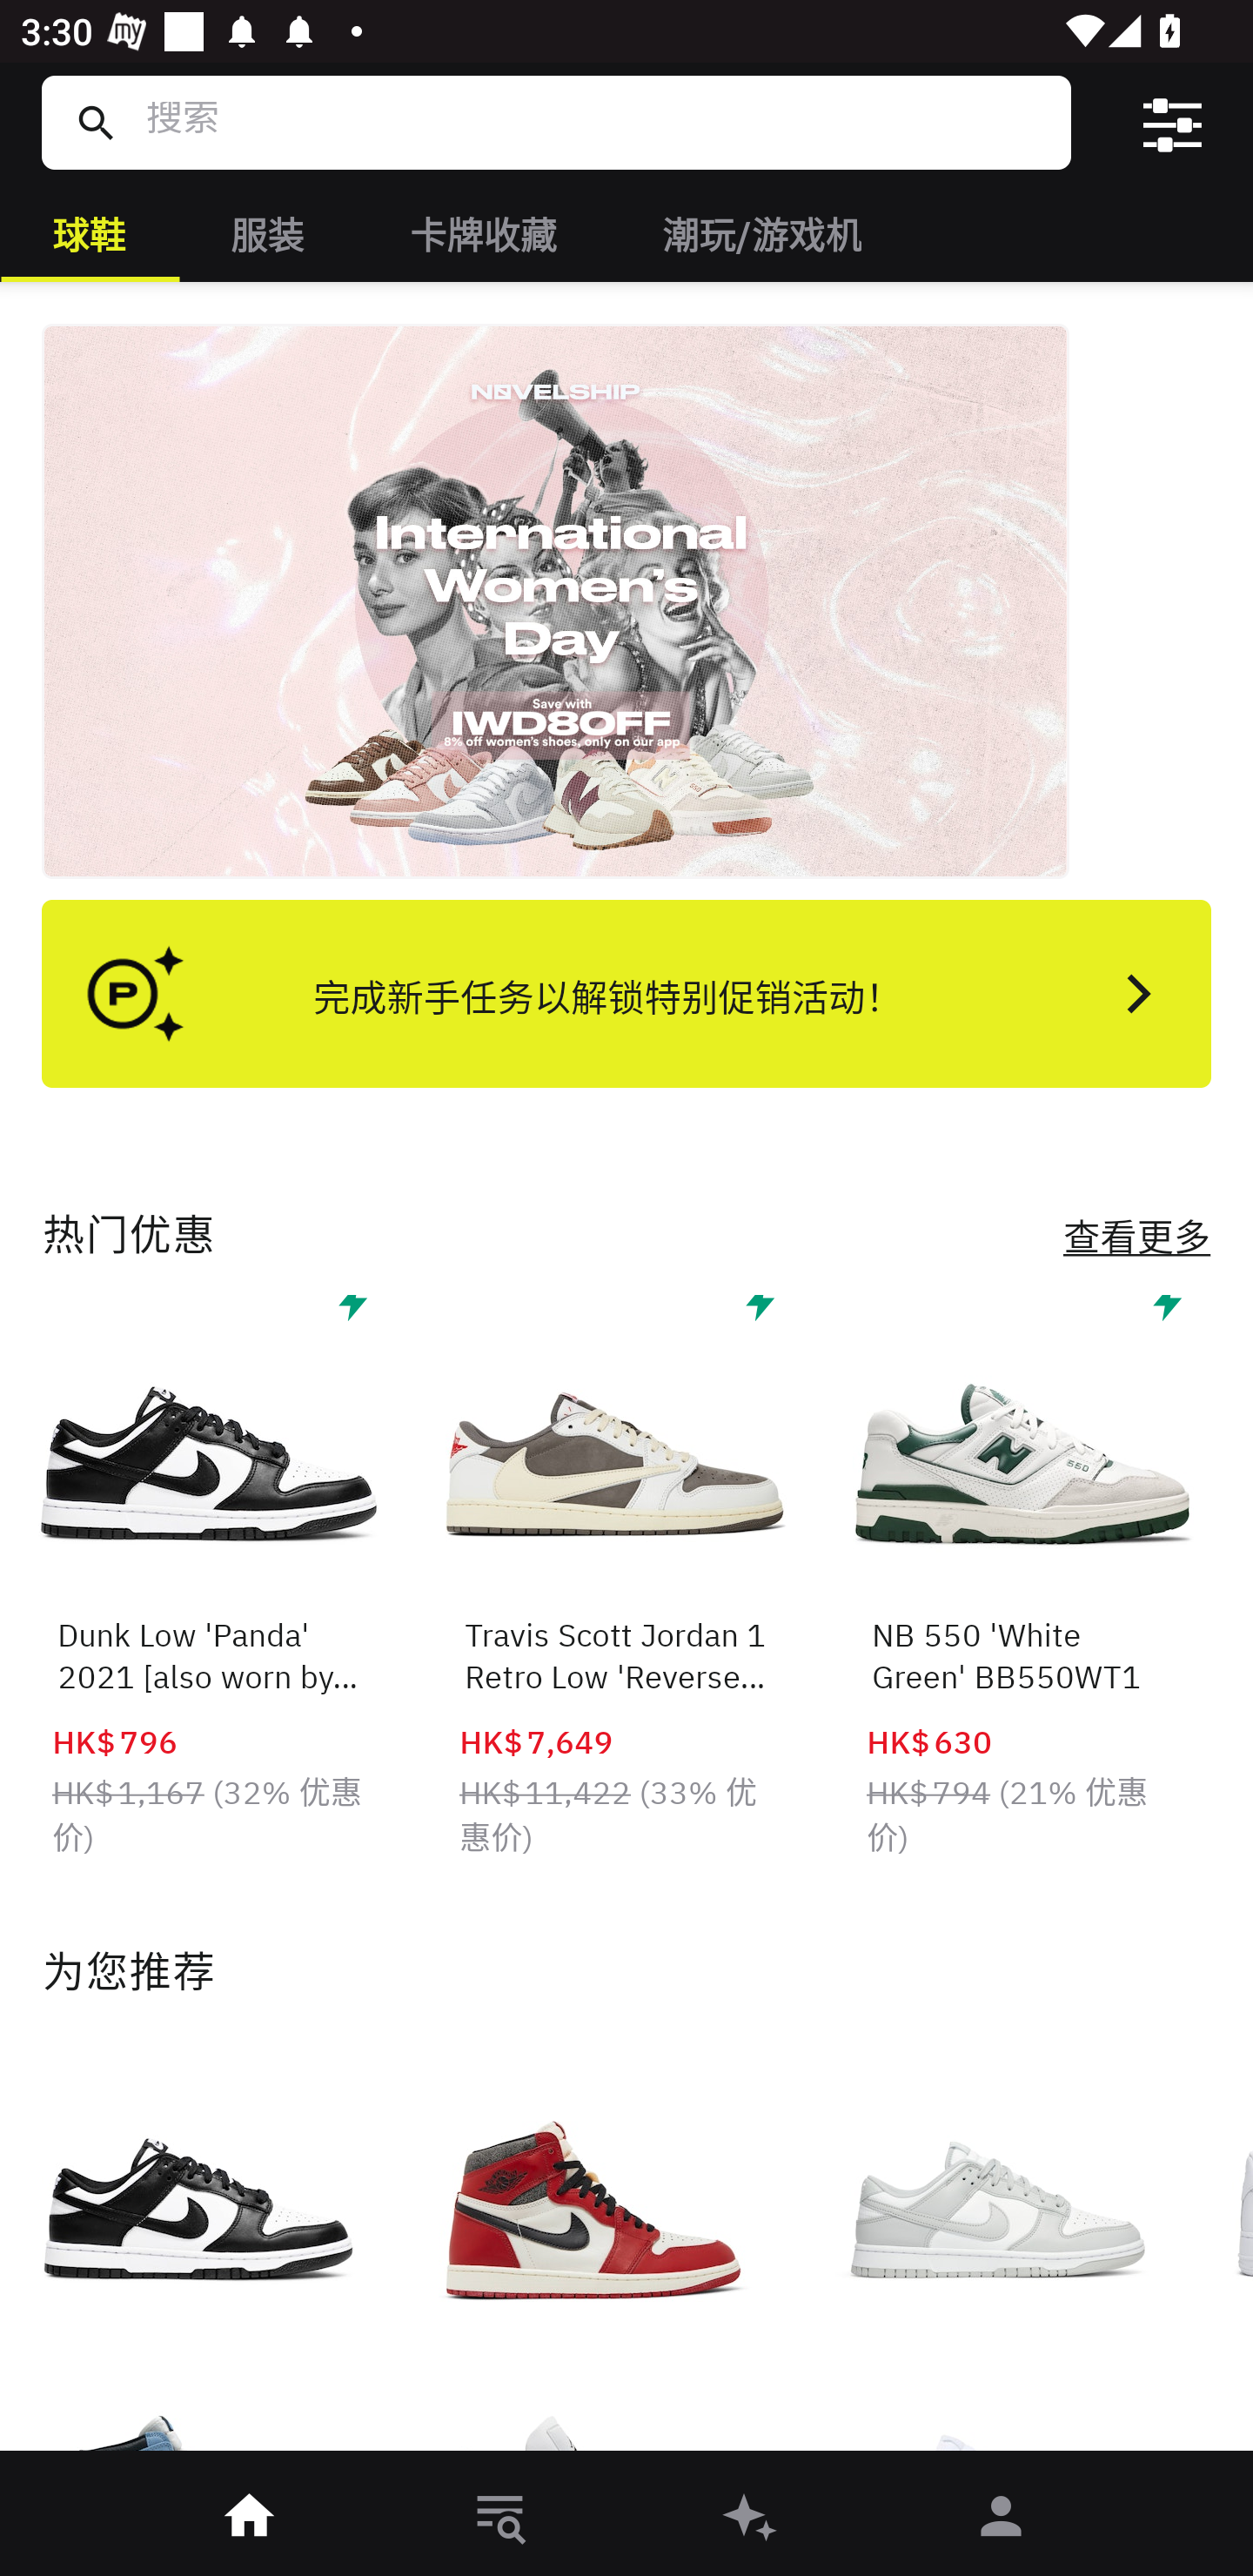  I want to click on 潮玩/游戏机, so click(761, 231).